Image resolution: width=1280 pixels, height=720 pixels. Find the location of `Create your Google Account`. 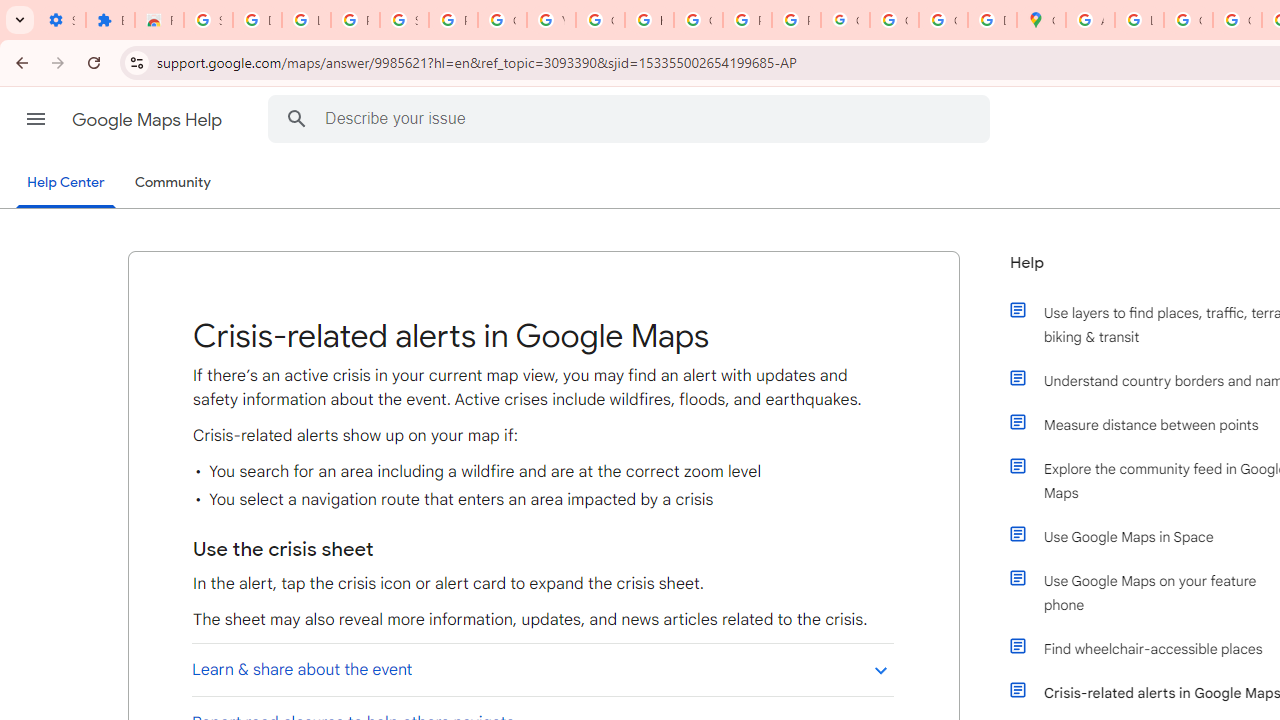

Create your Google Account is located at coordinates (1188, 20).